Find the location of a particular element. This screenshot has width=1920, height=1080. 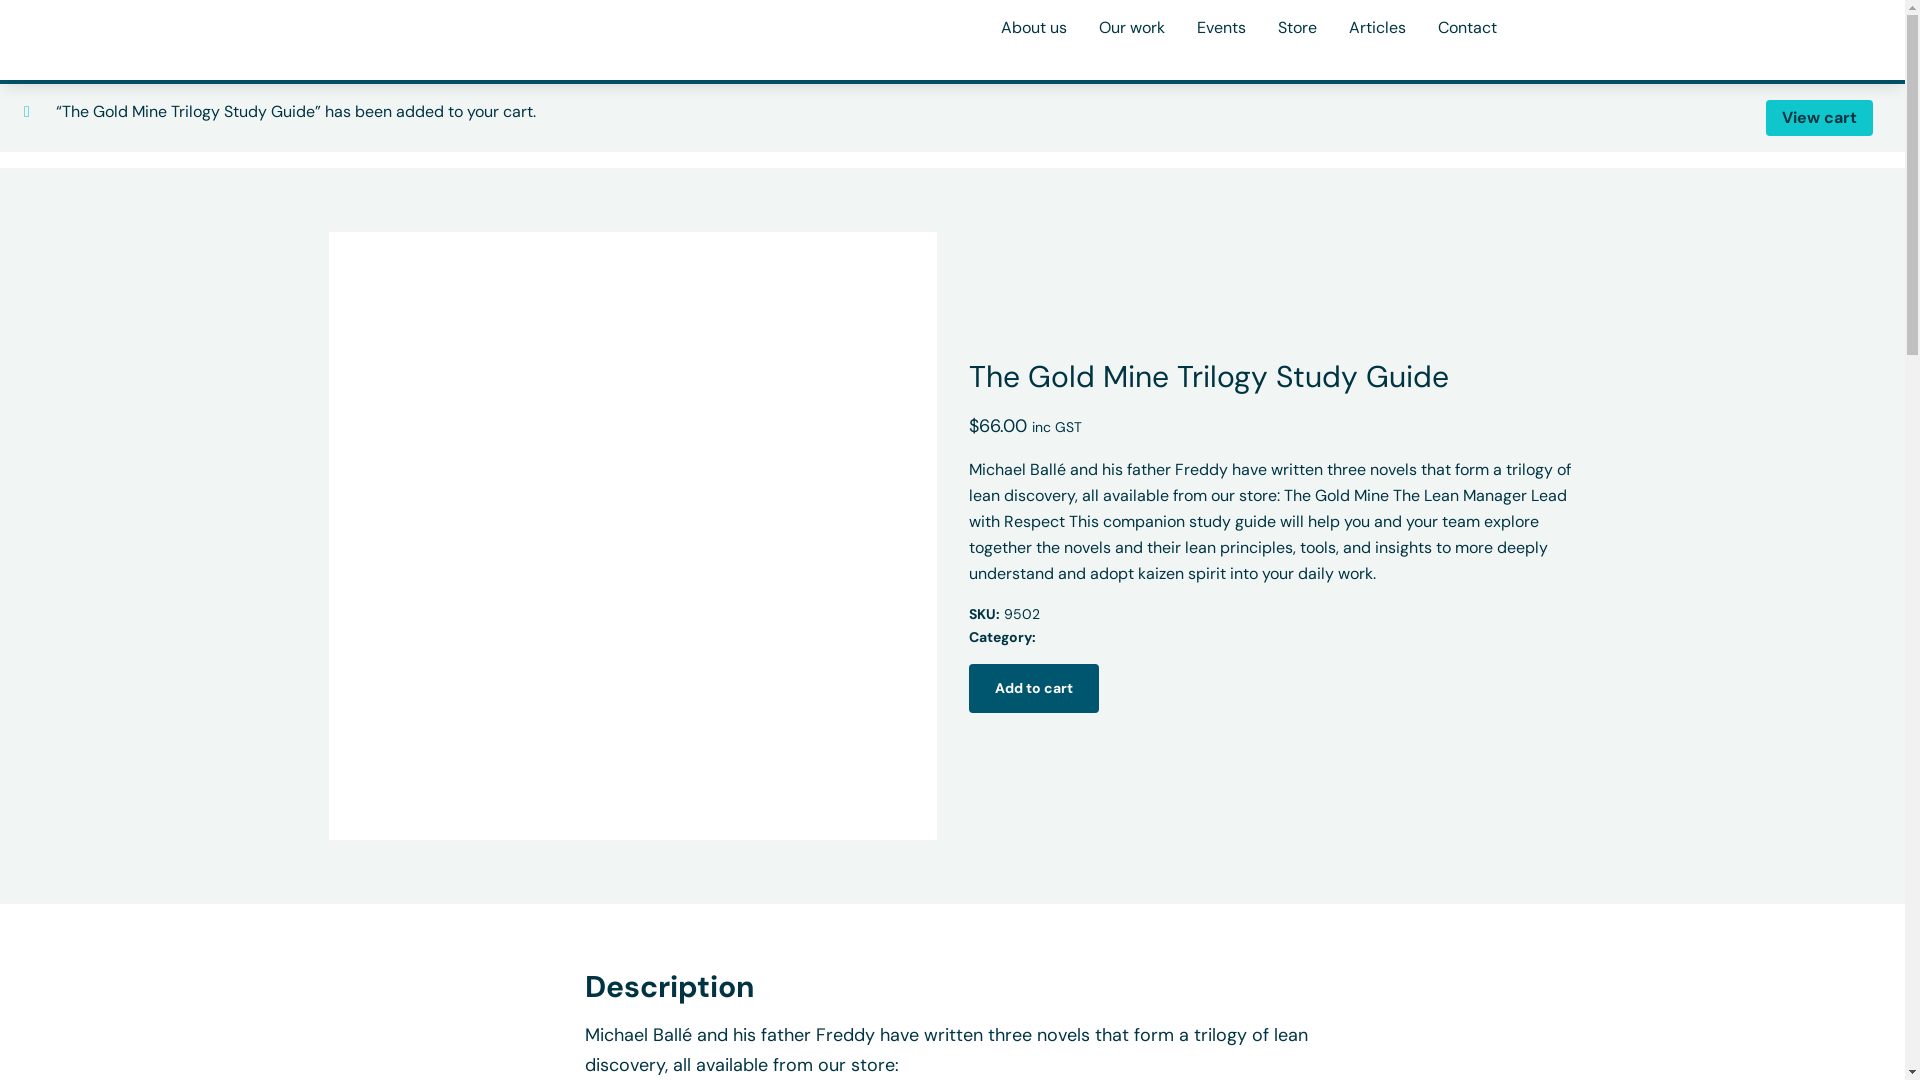

Add to cart is located at coordinates (1033, 688).